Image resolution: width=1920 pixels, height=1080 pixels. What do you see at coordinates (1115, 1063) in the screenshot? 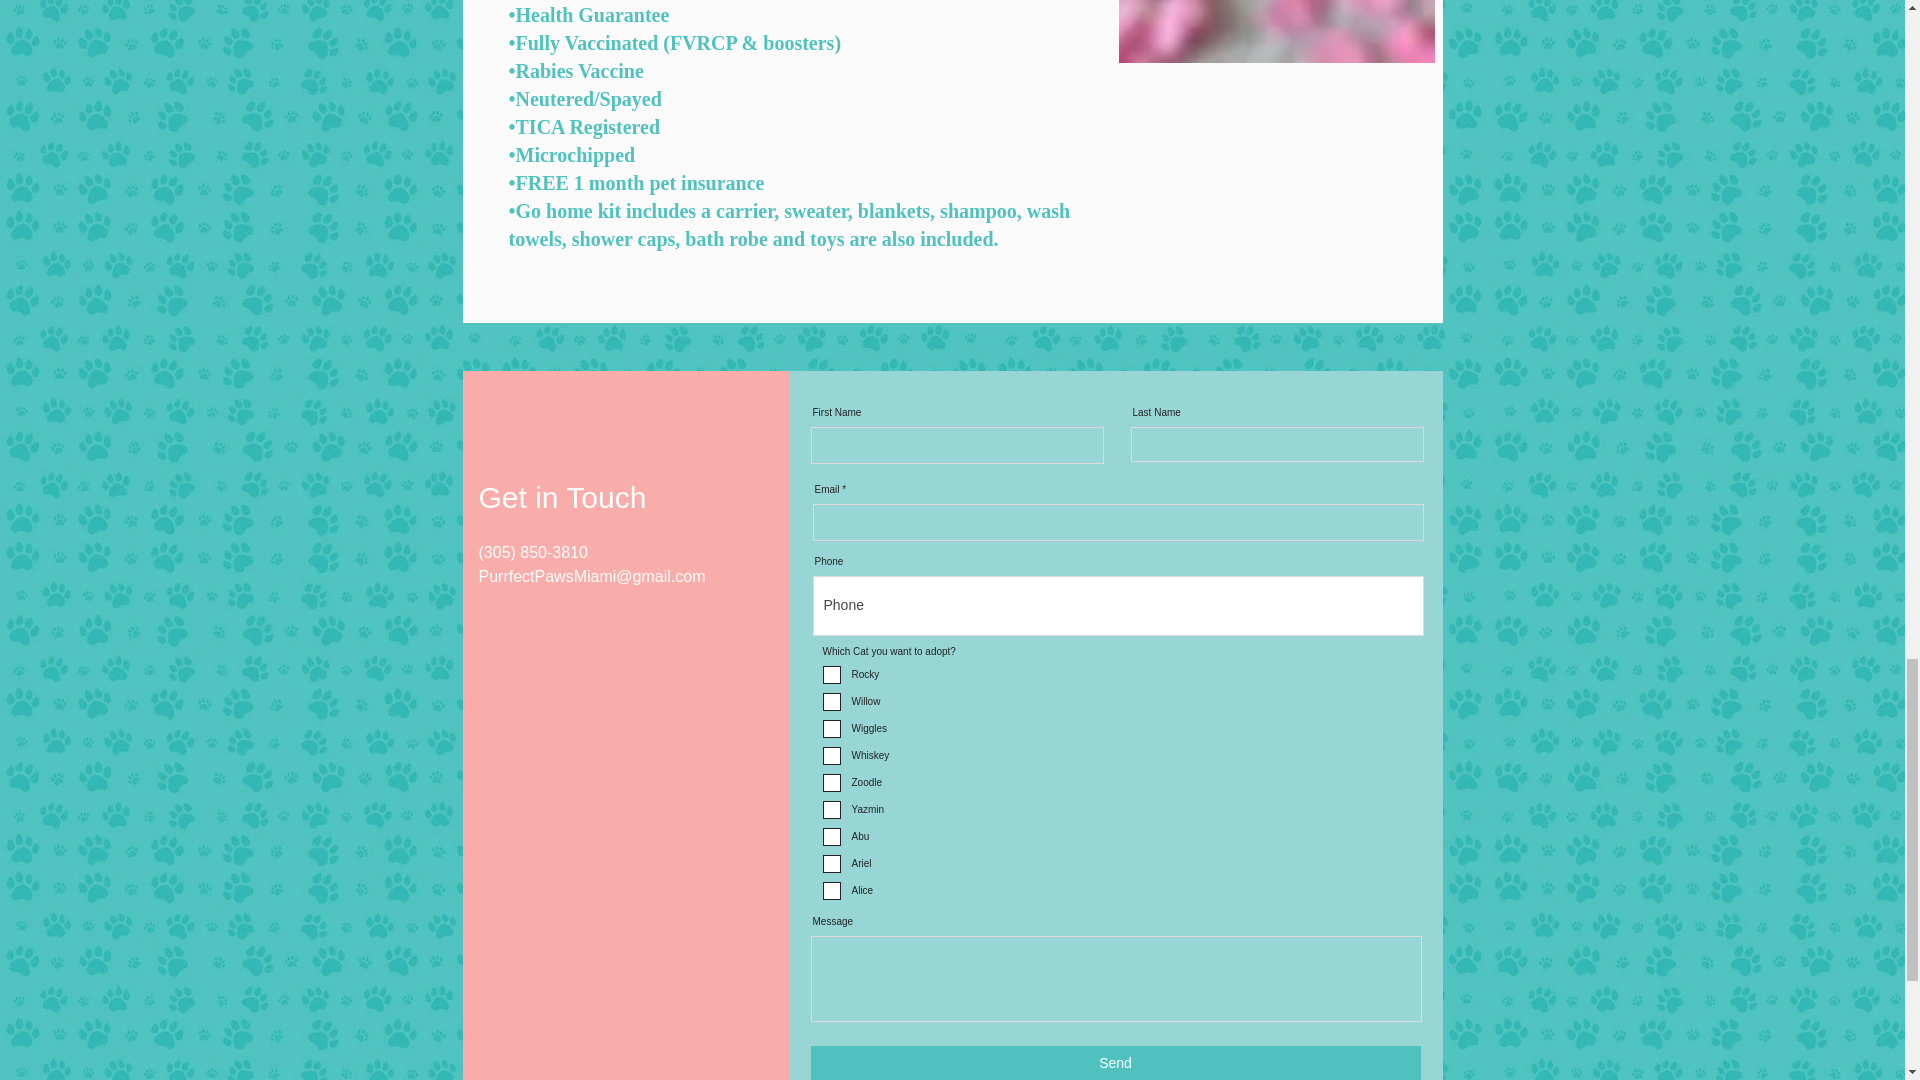
I see `Send` at bounding box center [1115, 1063].